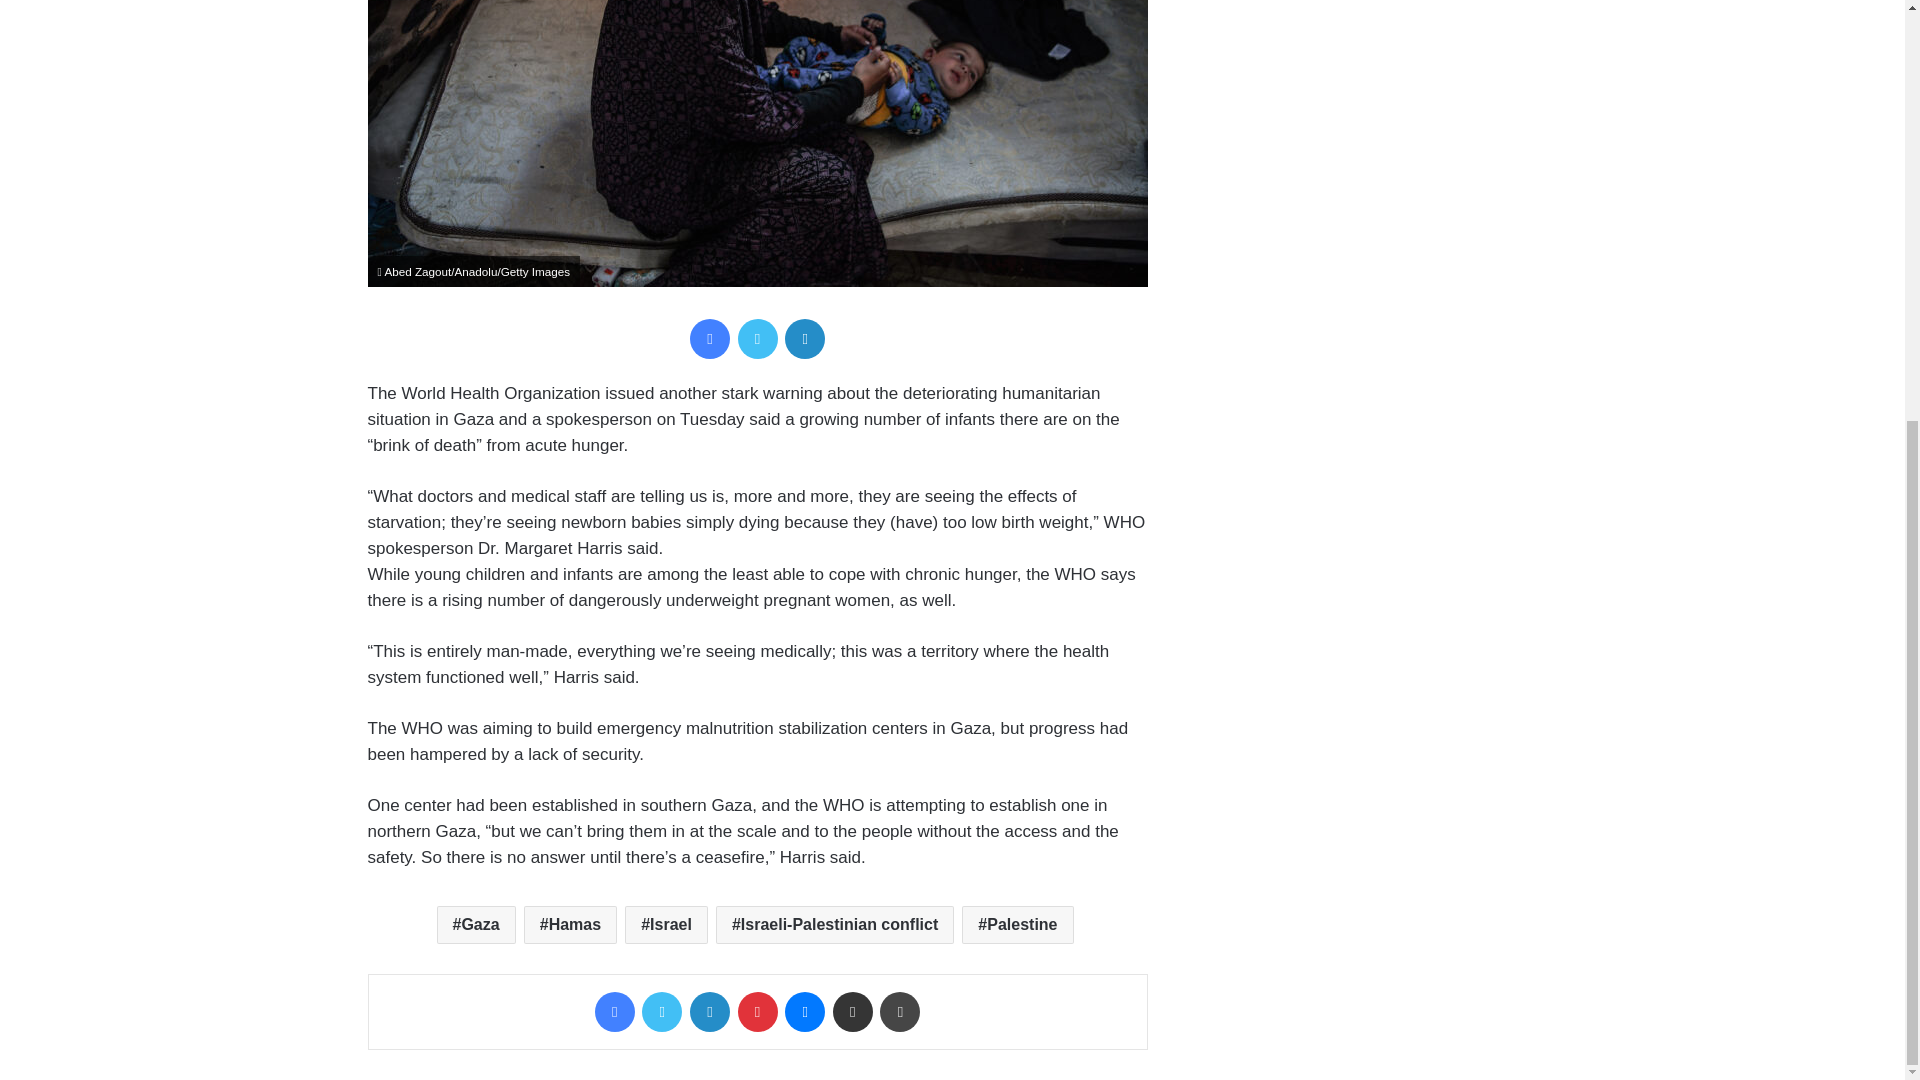 The width and height of the screenshot is (1920, 1080). Describe the element at coordinates (853, 1012) in the screenshot. I see `Share via Email` at that location.